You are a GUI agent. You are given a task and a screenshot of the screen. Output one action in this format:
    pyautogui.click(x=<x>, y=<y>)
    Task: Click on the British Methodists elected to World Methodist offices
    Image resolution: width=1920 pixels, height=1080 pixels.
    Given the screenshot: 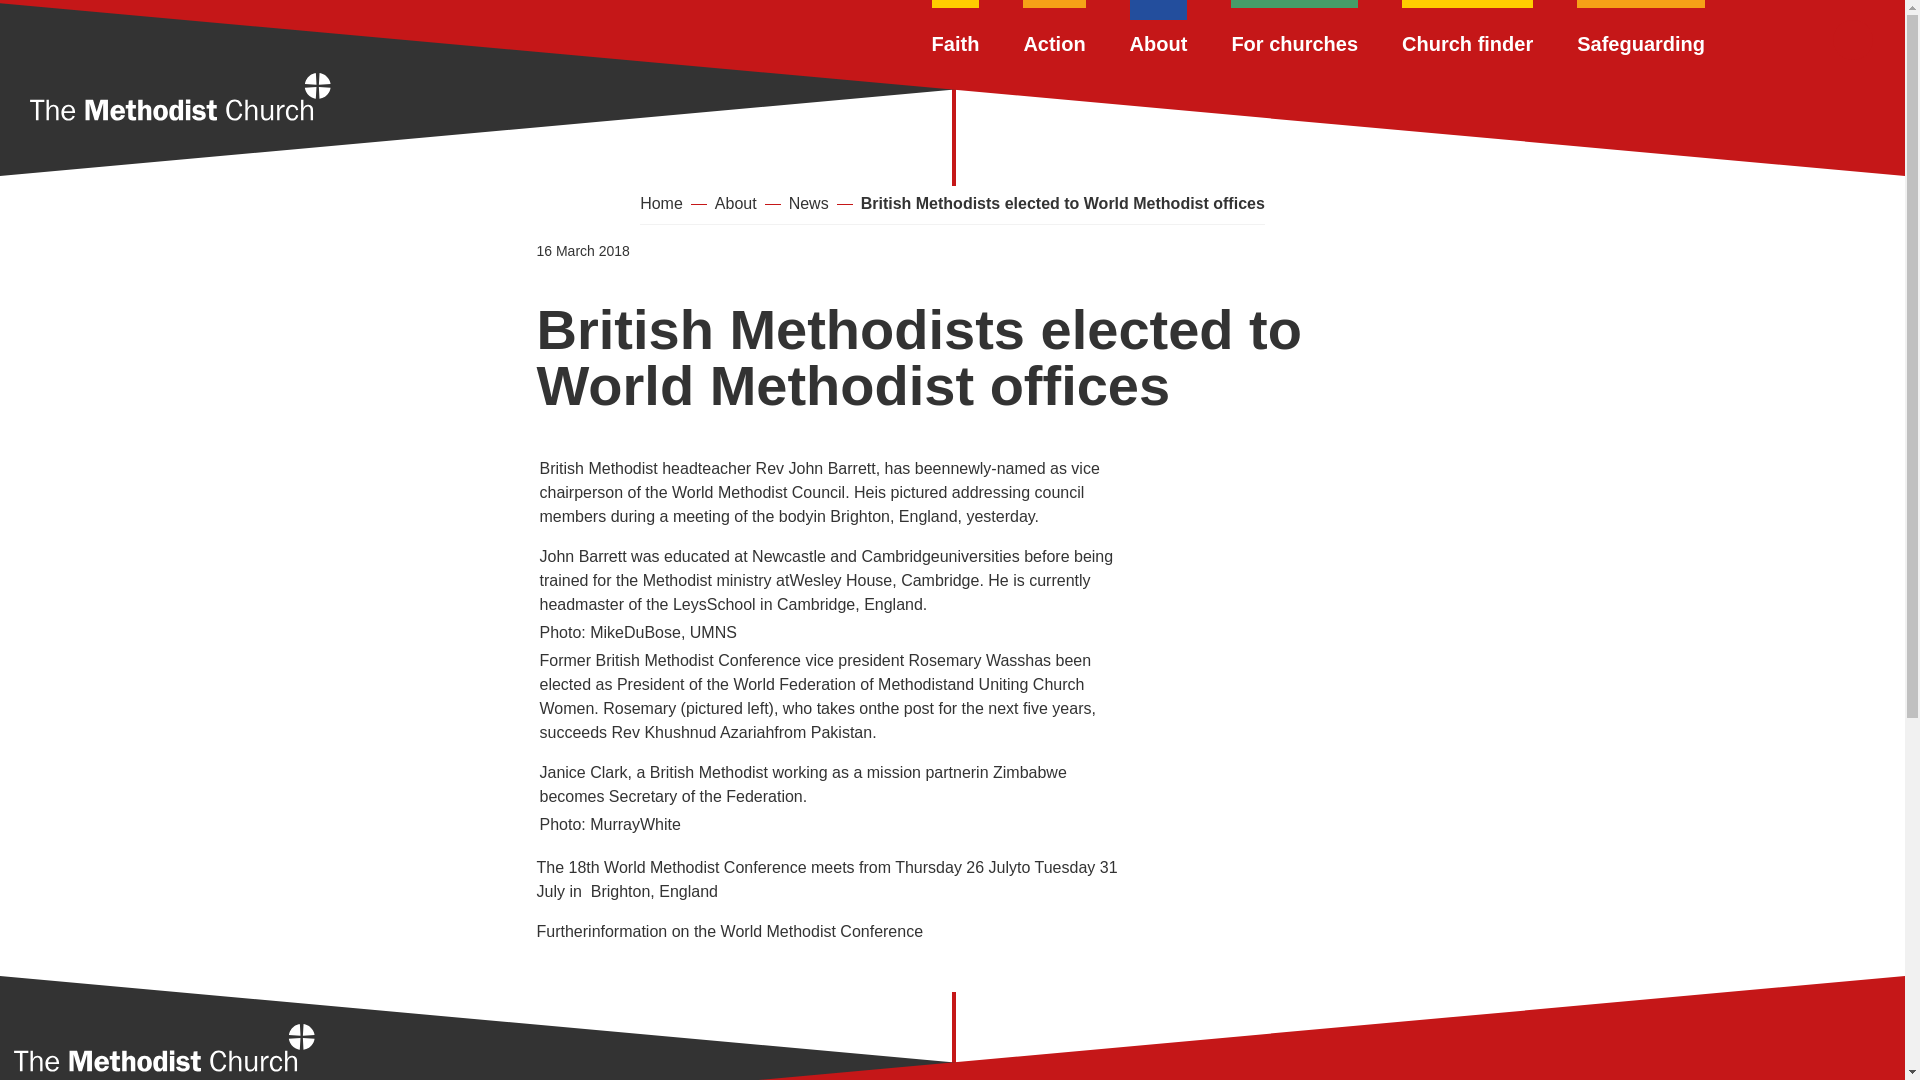 What is the action you would take?
    pyautogui.click(x=1062, y=204)
    